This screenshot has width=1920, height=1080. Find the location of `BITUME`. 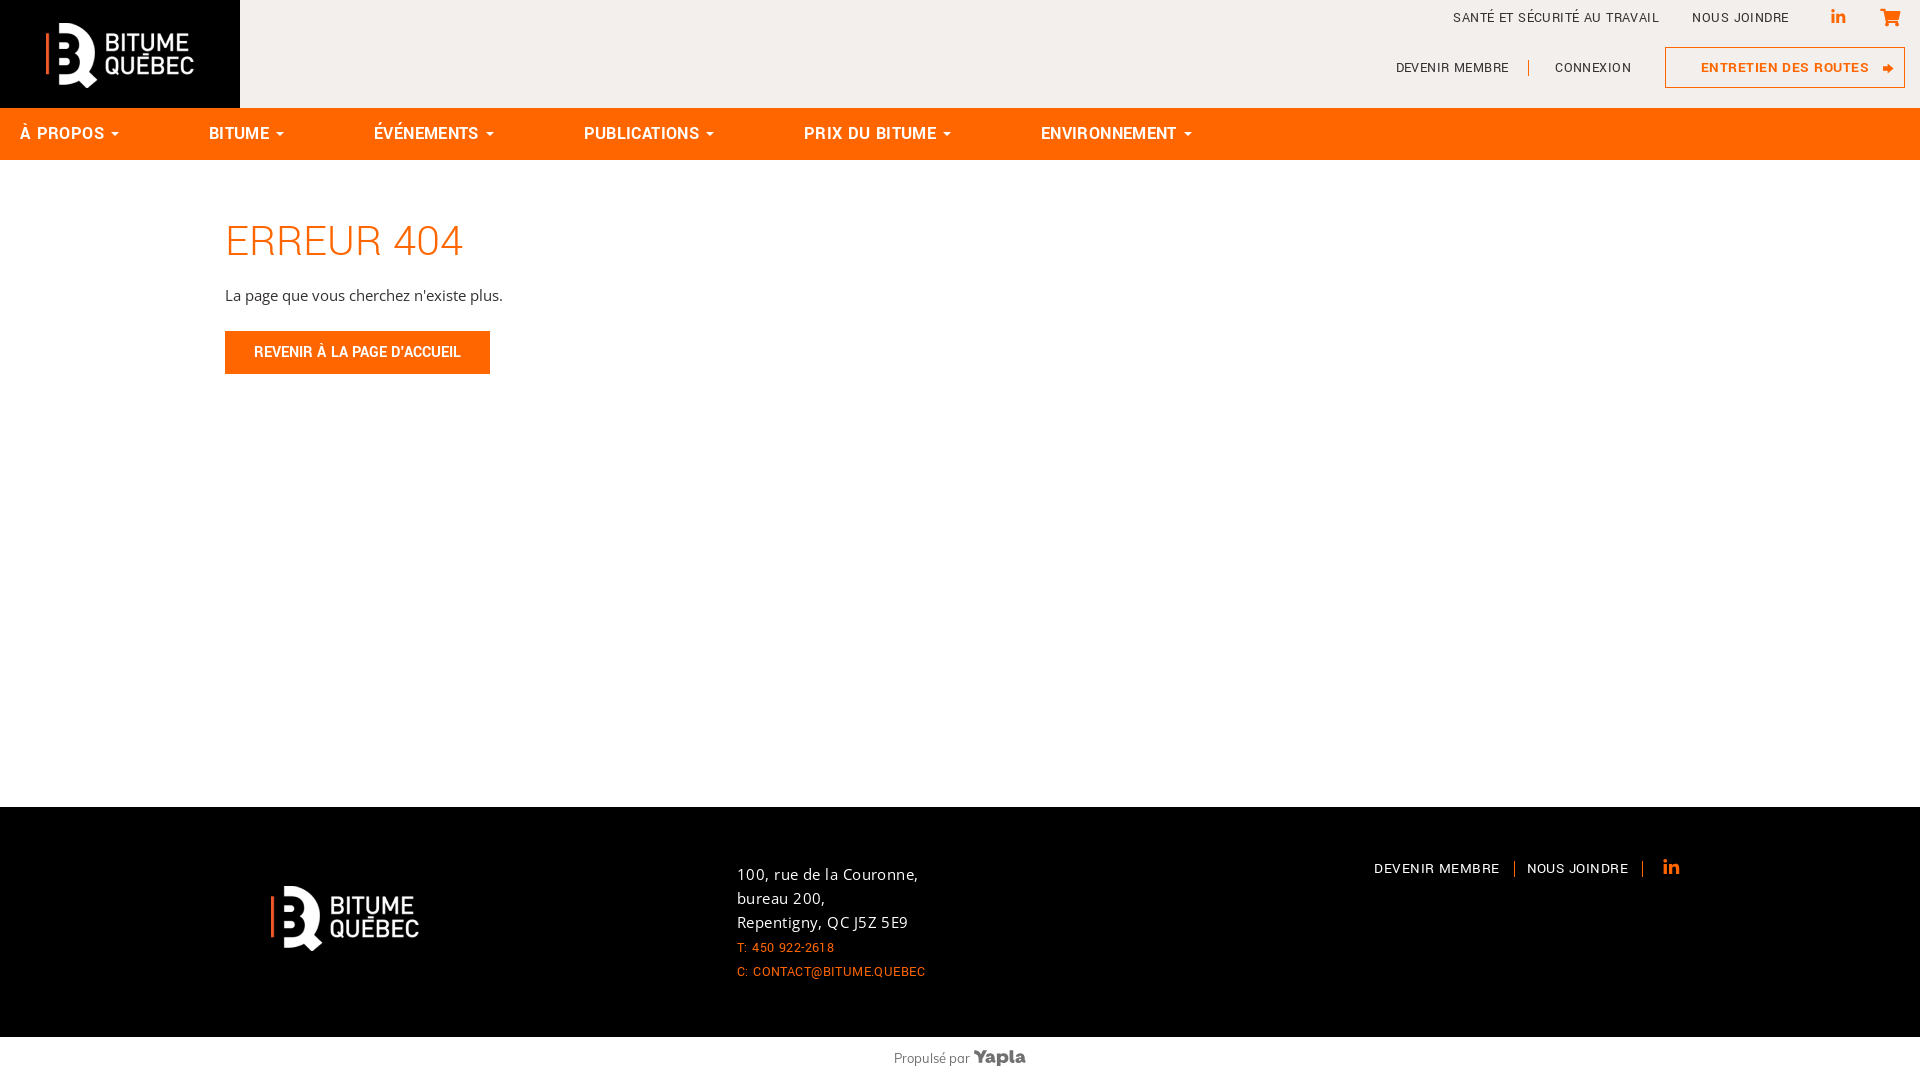

BITUME is located at coordinates (239, 134).